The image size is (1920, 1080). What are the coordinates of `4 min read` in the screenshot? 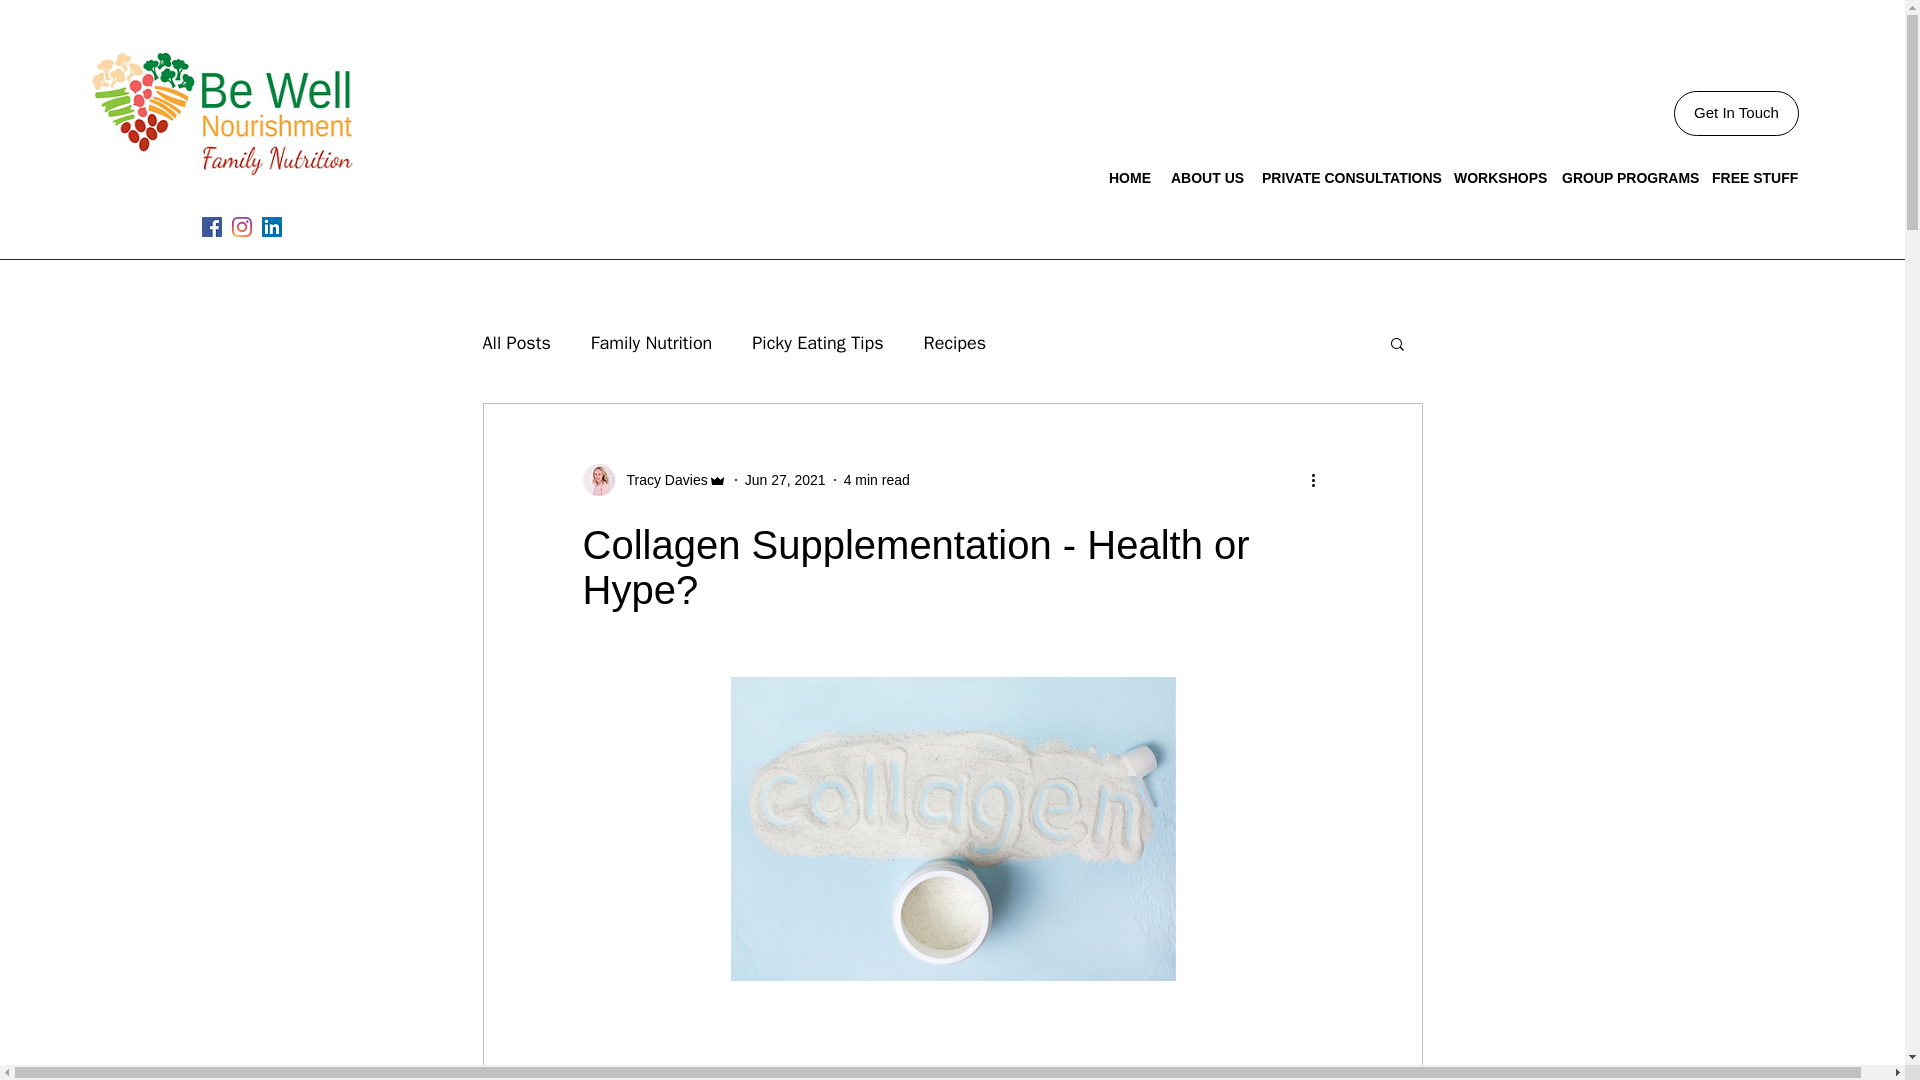 It's located at (877, 480).